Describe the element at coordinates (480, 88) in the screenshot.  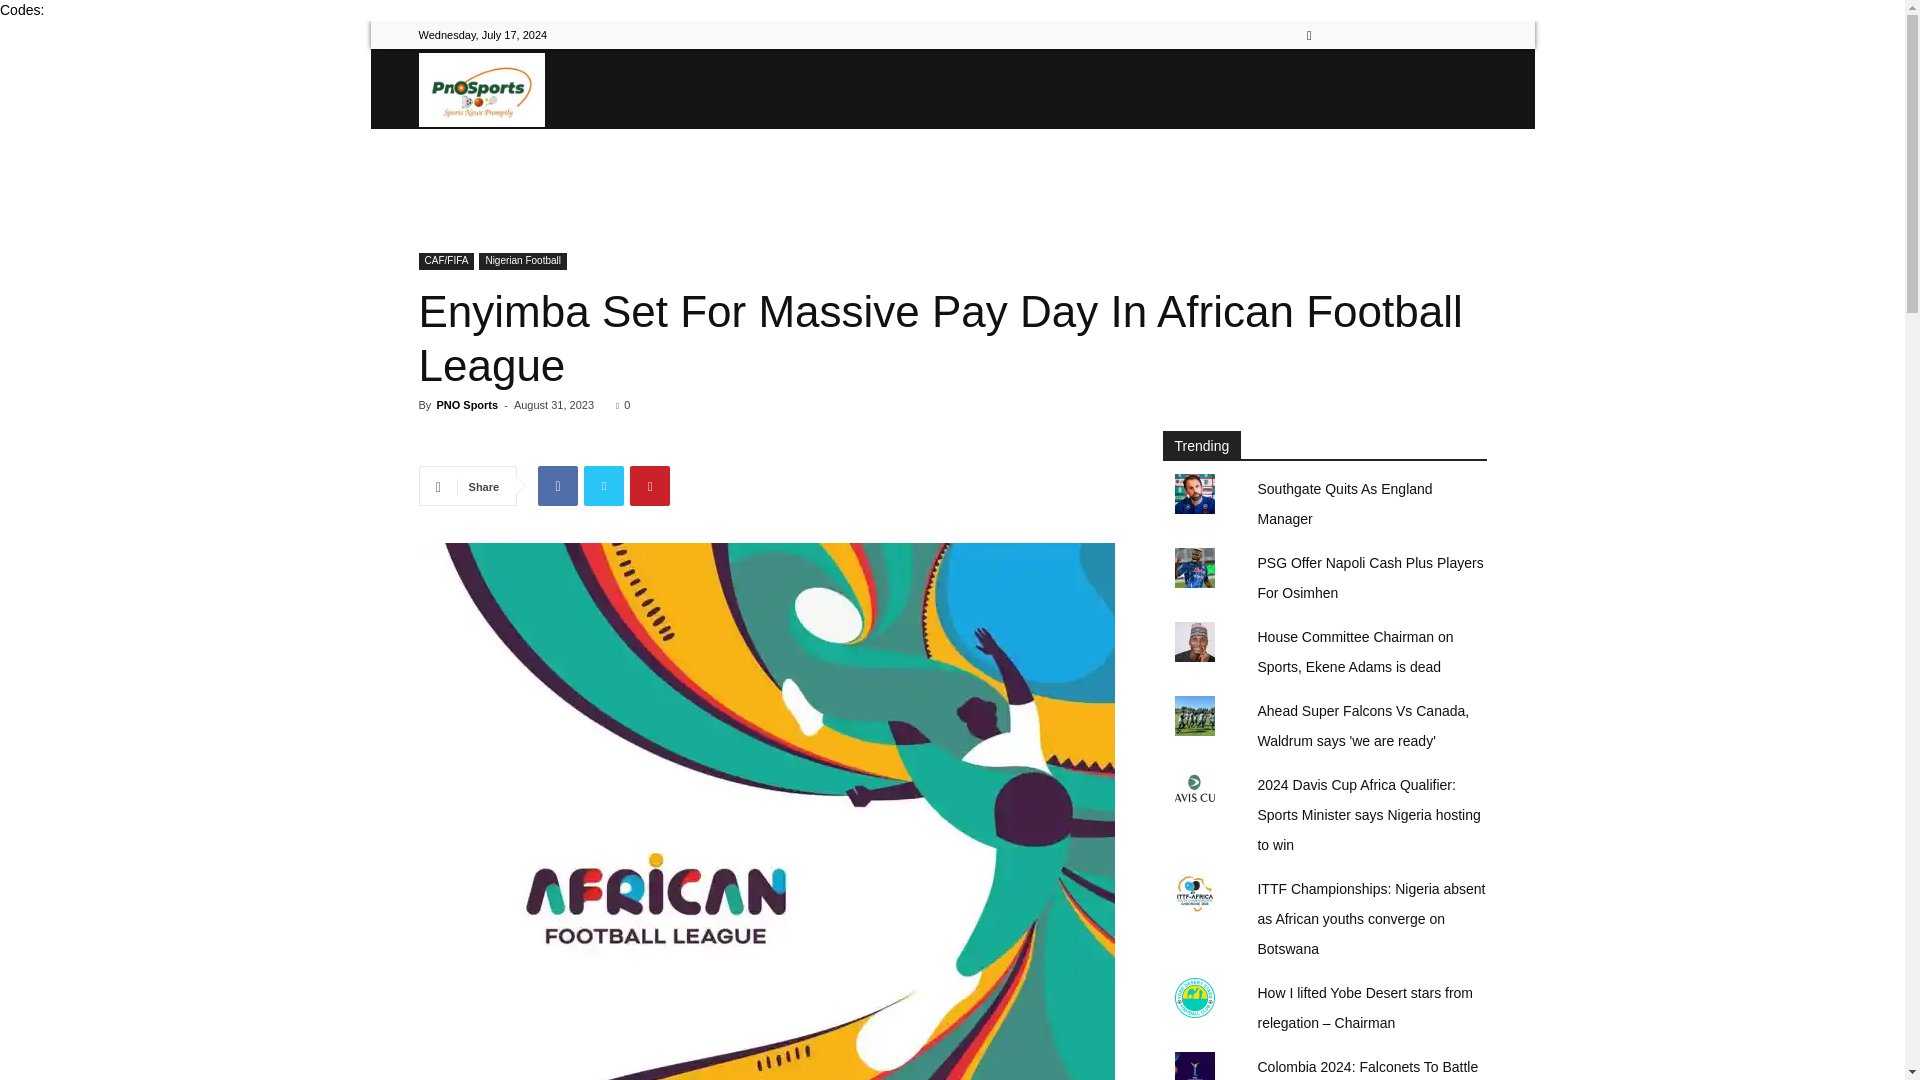
I see `PNO Sports` at that location.